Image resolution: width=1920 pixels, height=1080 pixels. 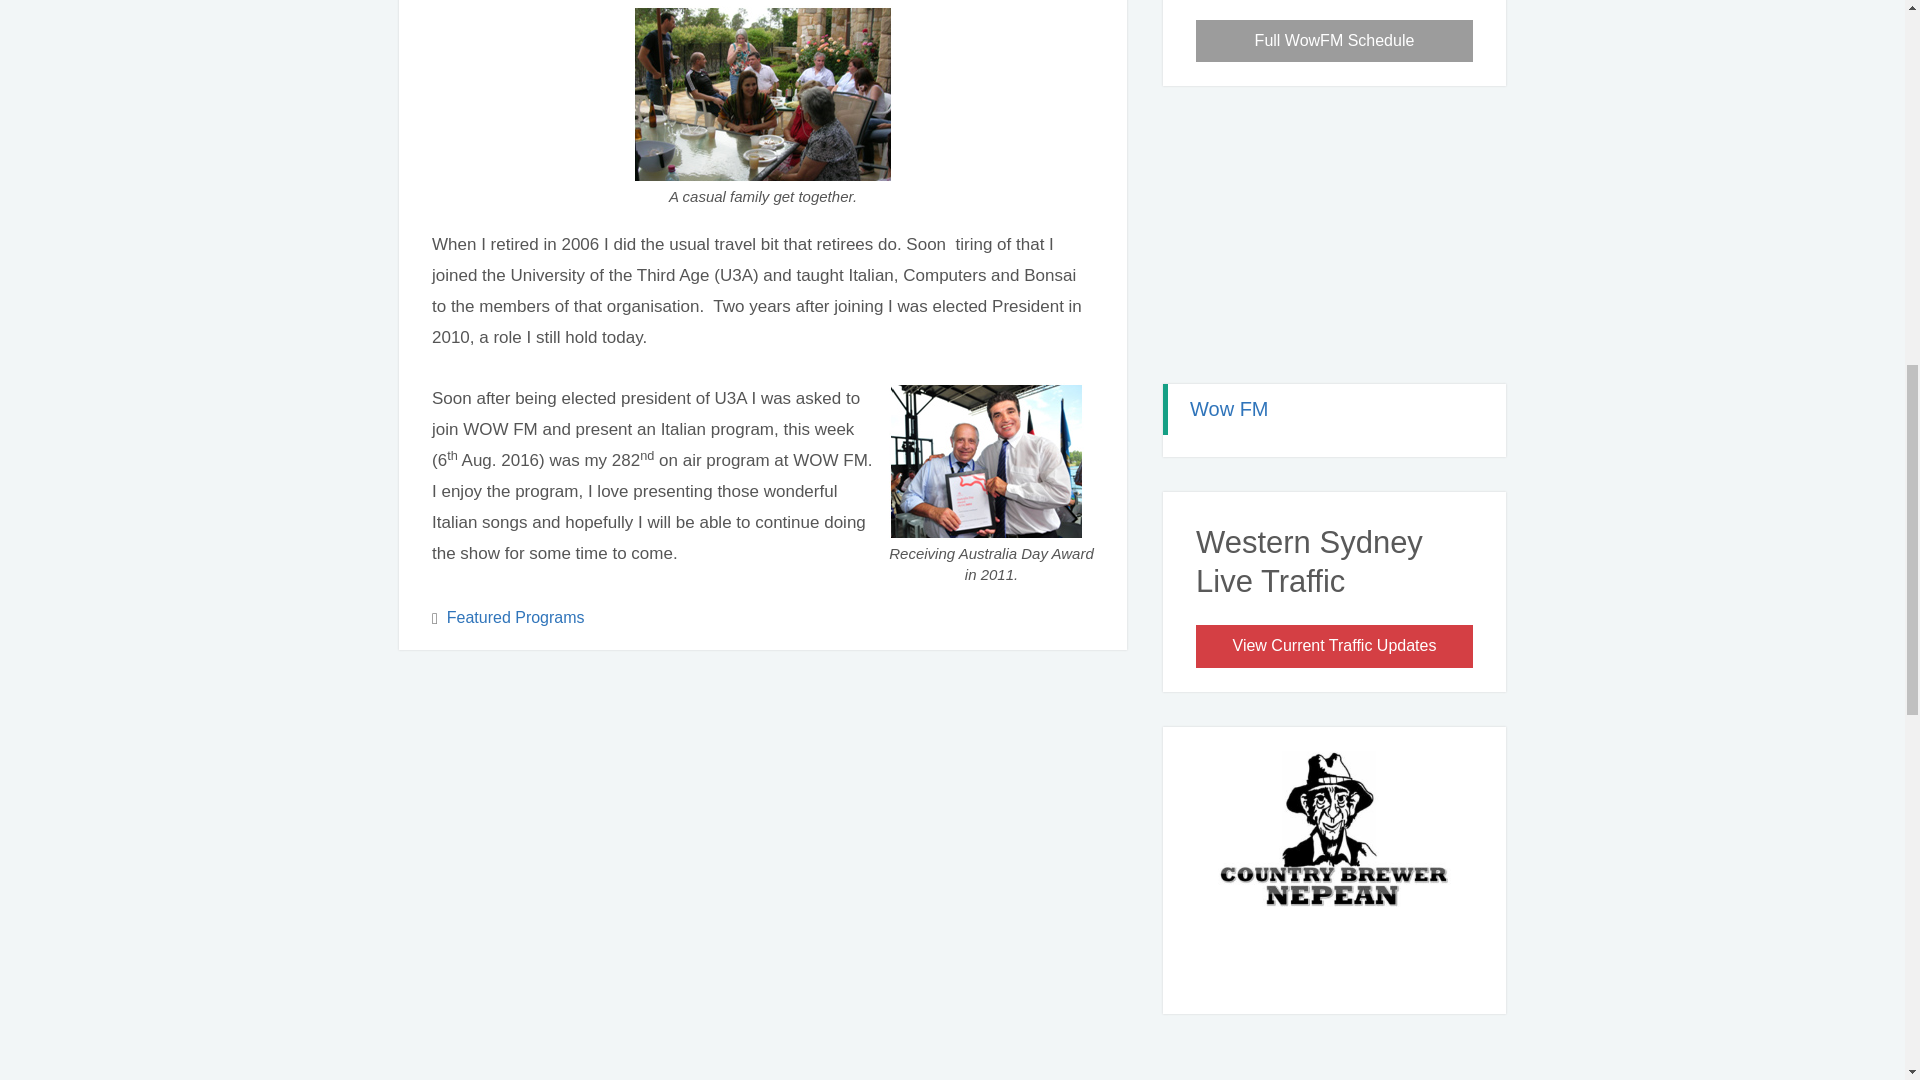 I want to click on 1, so click(x=1322, y=974).